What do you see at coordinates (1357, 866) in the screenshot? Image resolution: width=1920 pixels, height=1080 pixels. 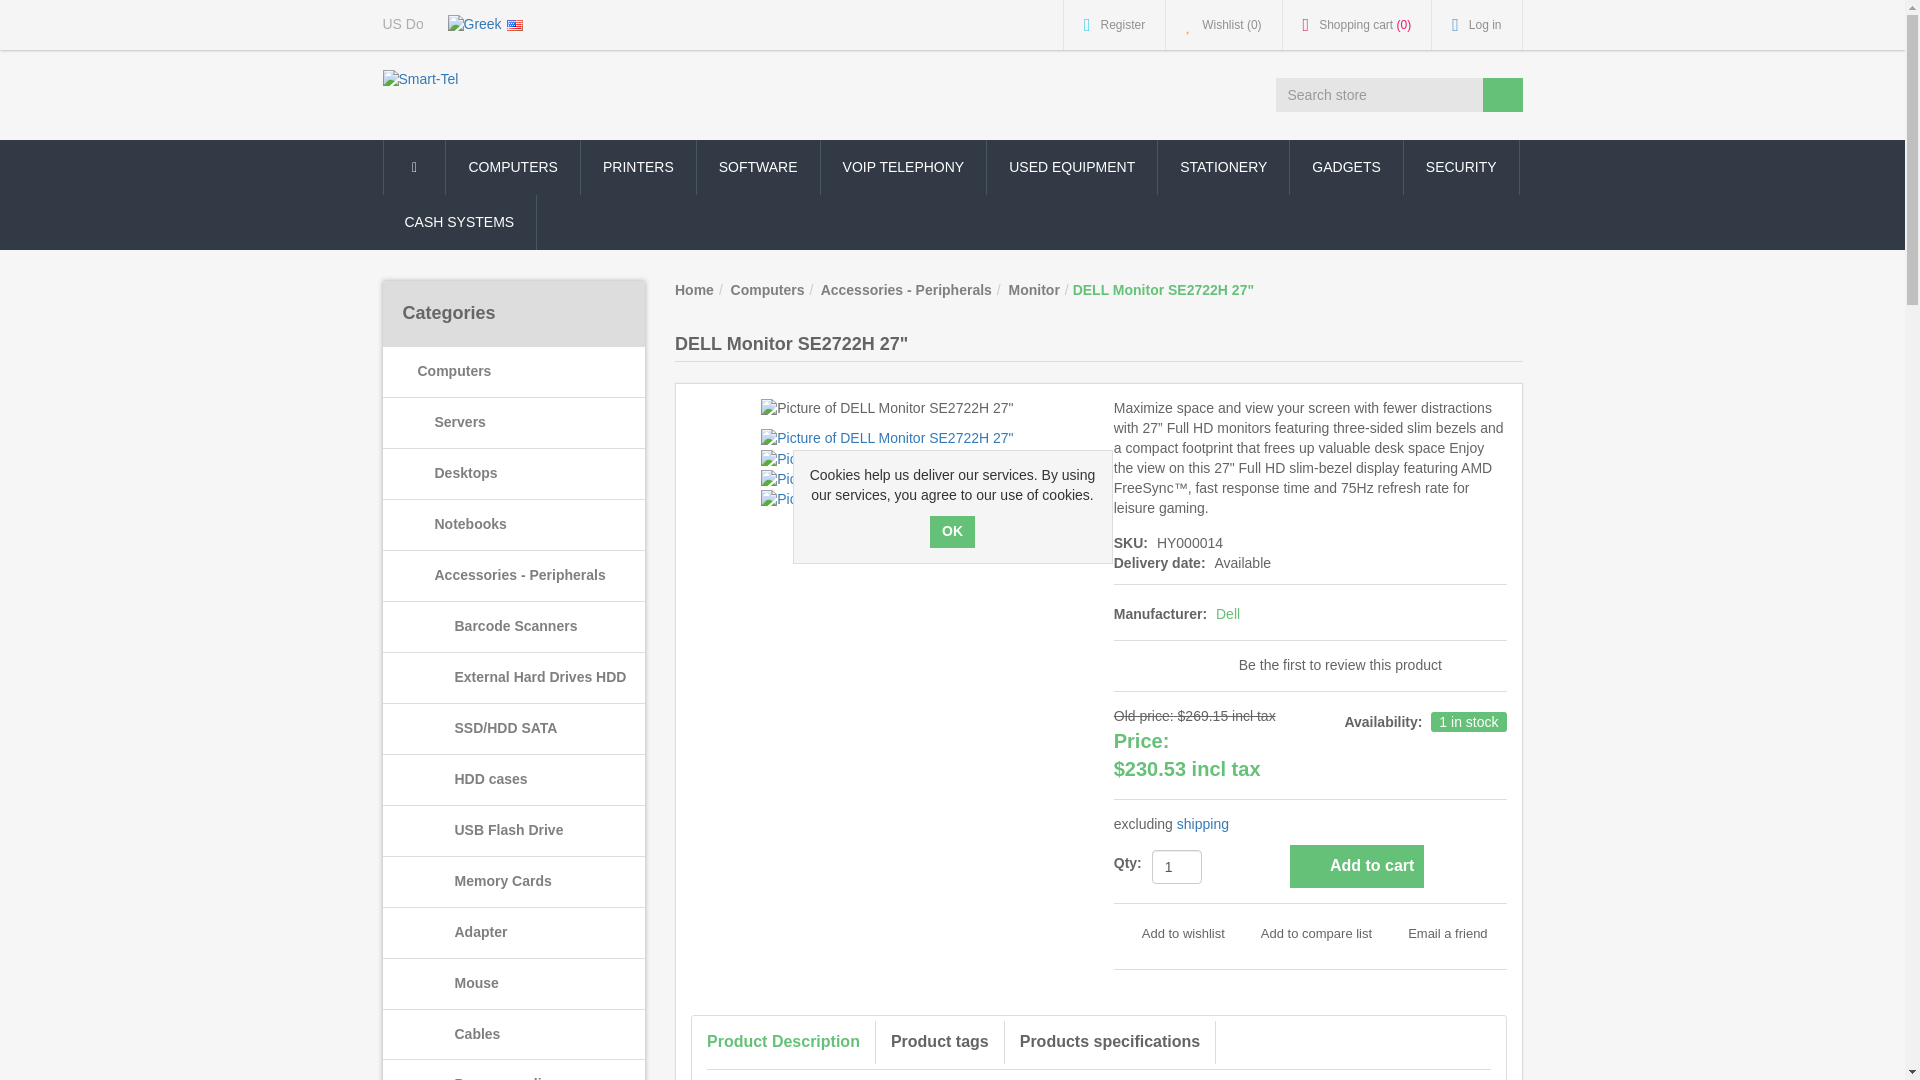 I see `Add to cart` at bounding box center [1357, 866].